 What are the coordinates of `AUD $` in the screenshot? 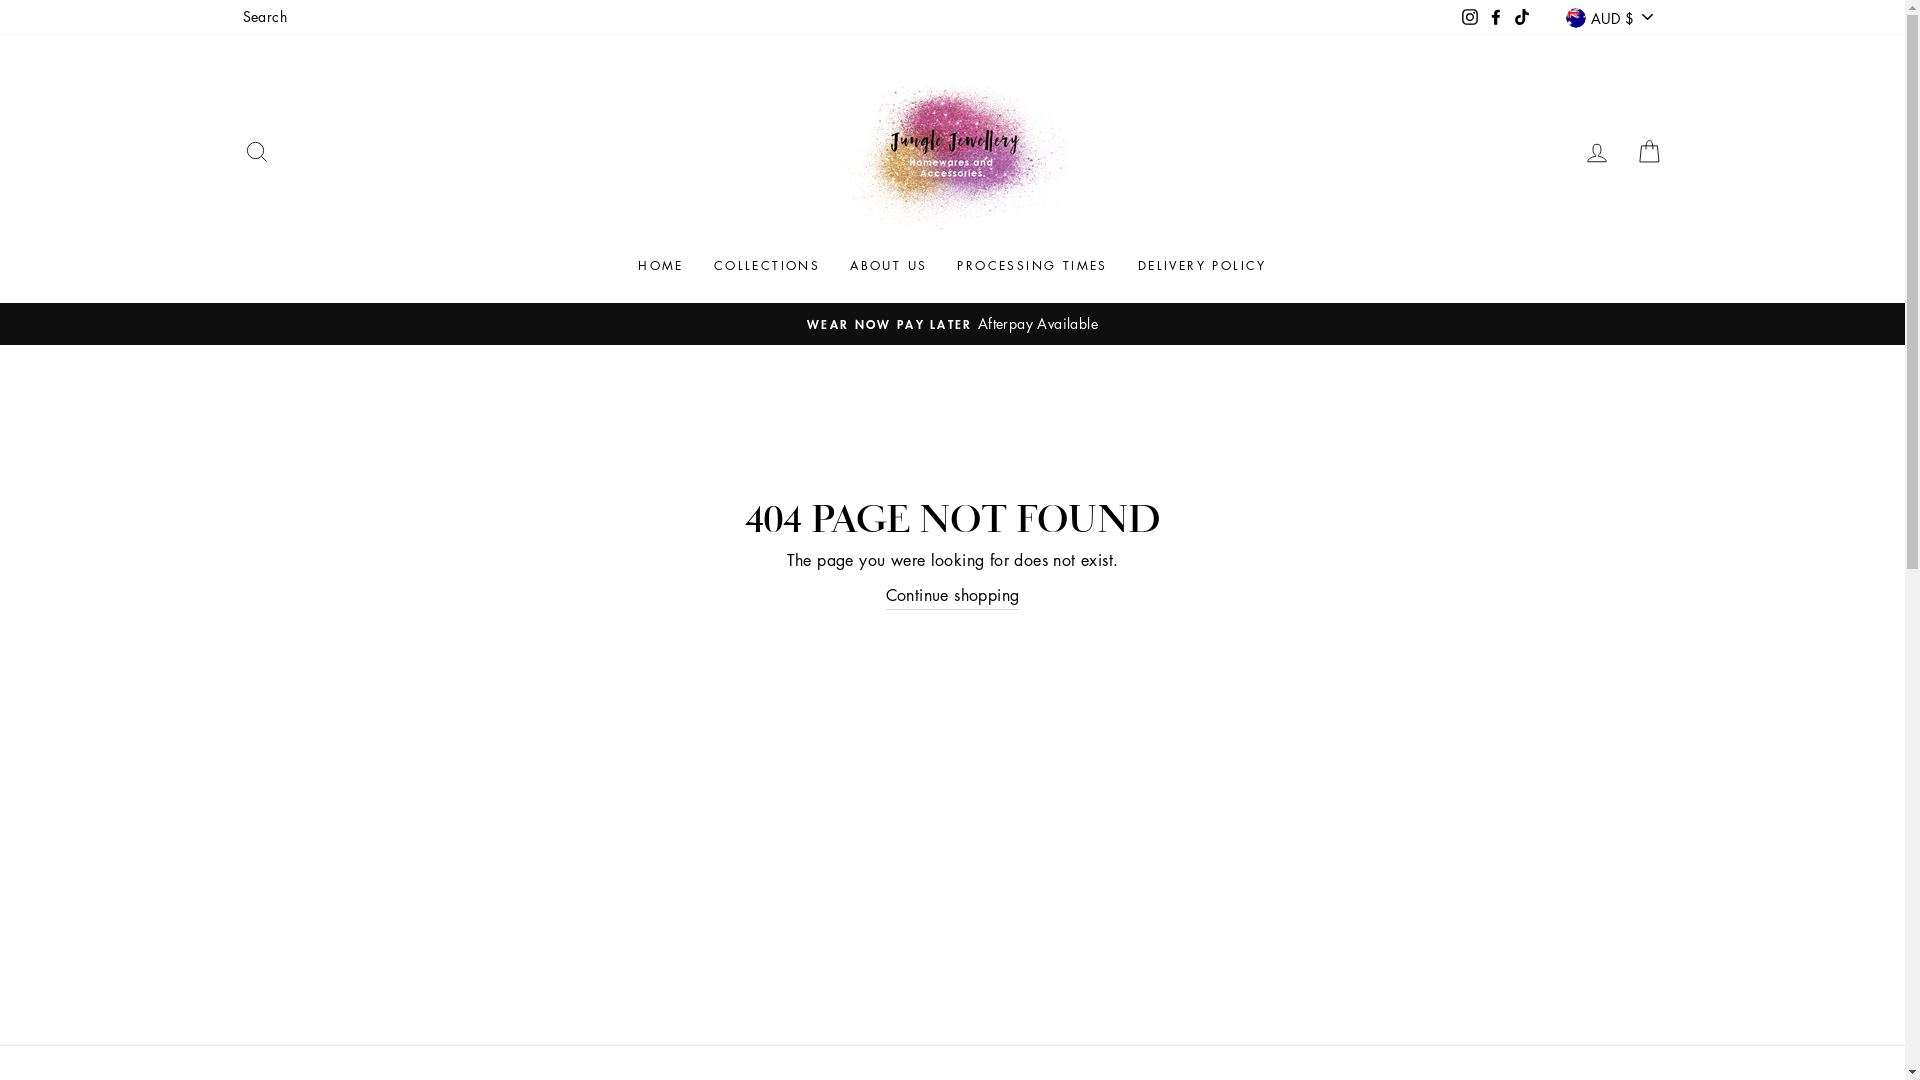 It's located at (1609, 18).